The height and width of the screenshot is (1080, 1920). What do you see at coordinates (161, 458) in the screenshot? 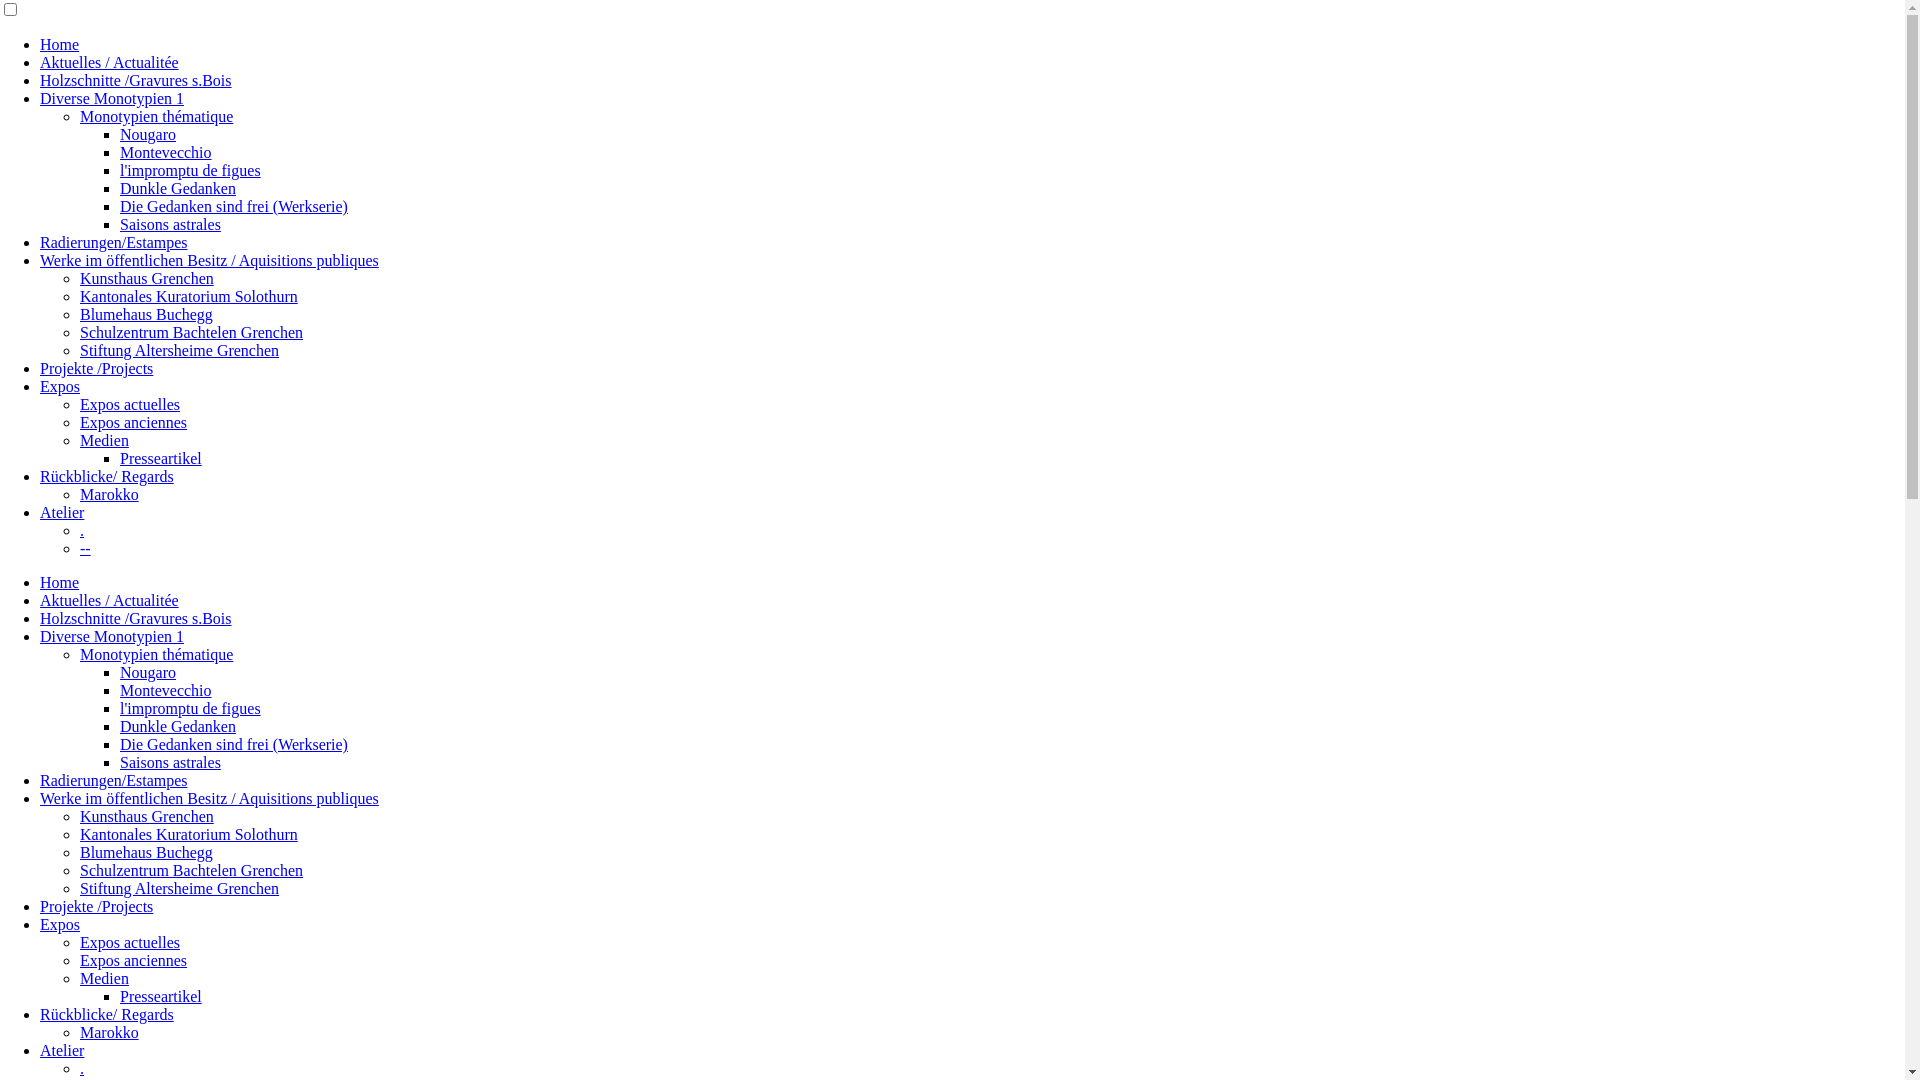
I see `Presseartikel` at bounding box center [161, 458].